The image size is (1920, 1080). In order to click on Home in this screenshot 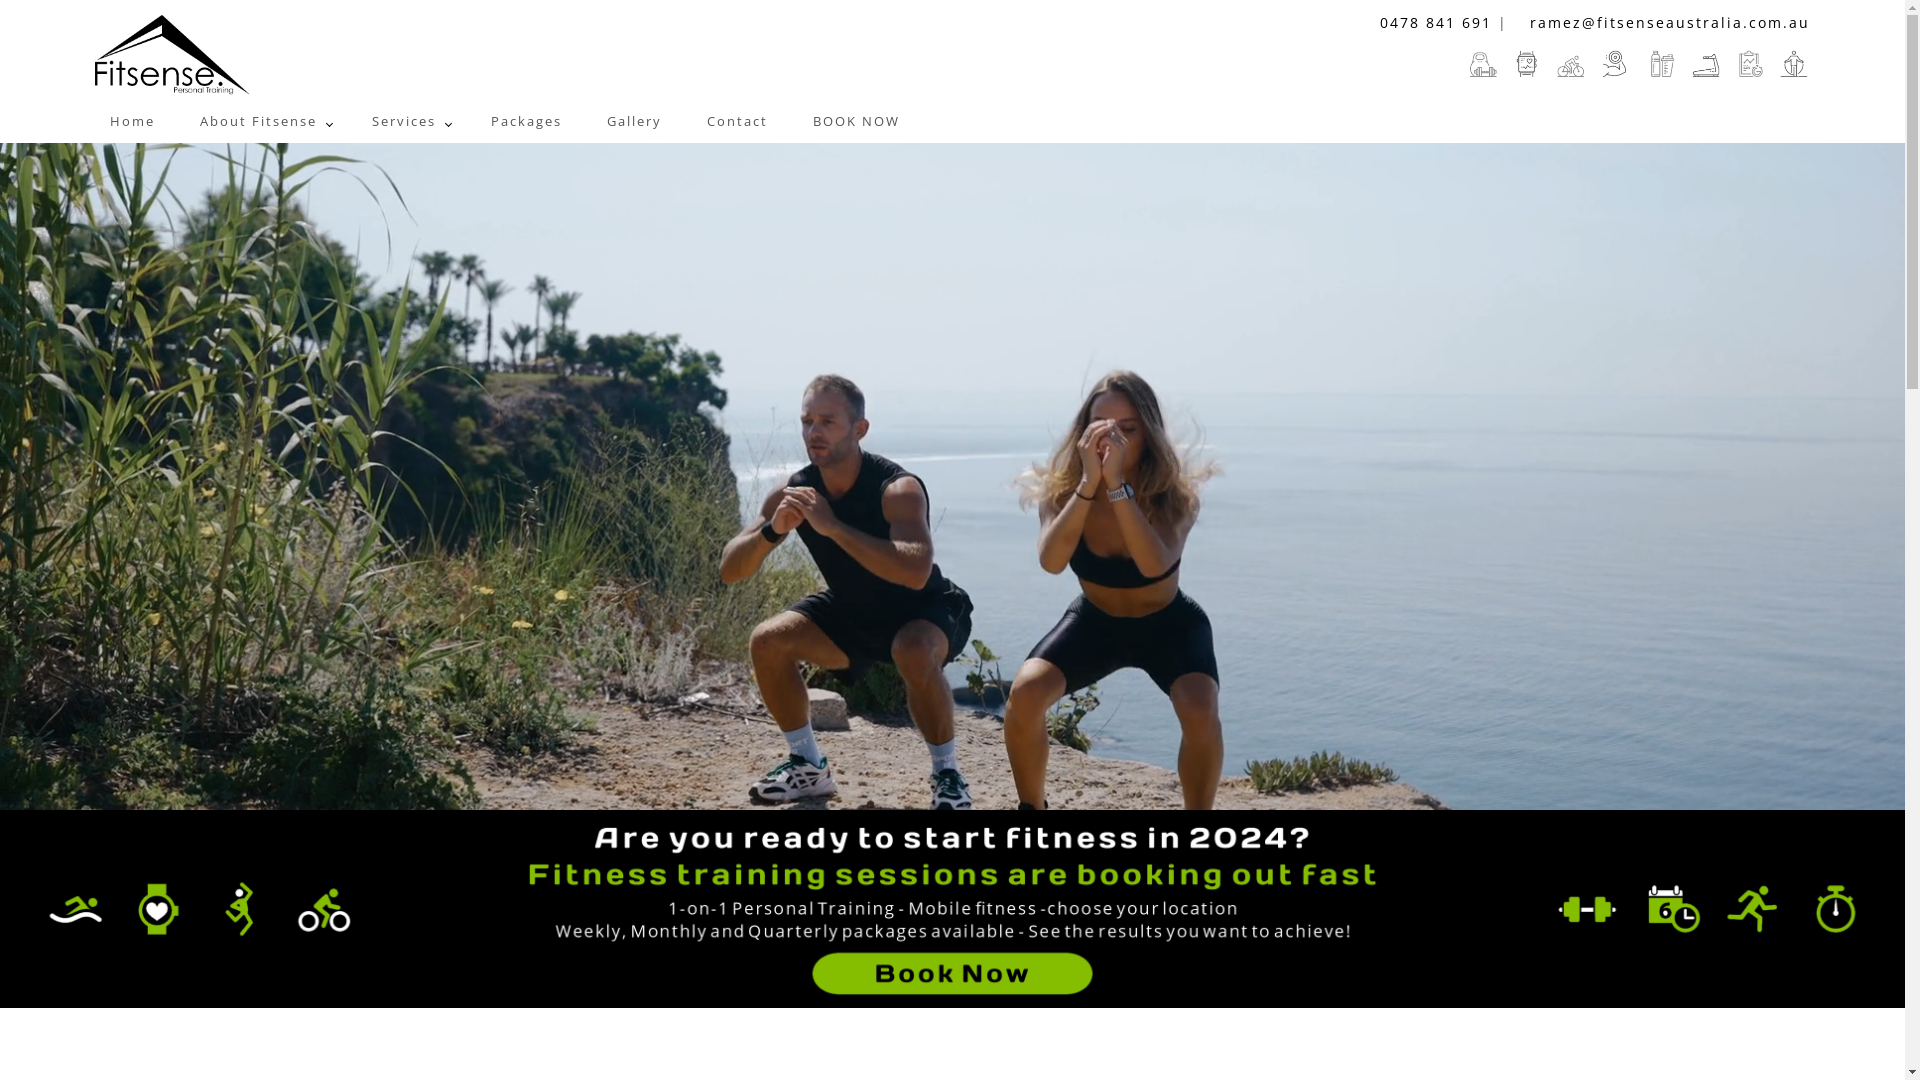, I will do `click(125, 122)`.